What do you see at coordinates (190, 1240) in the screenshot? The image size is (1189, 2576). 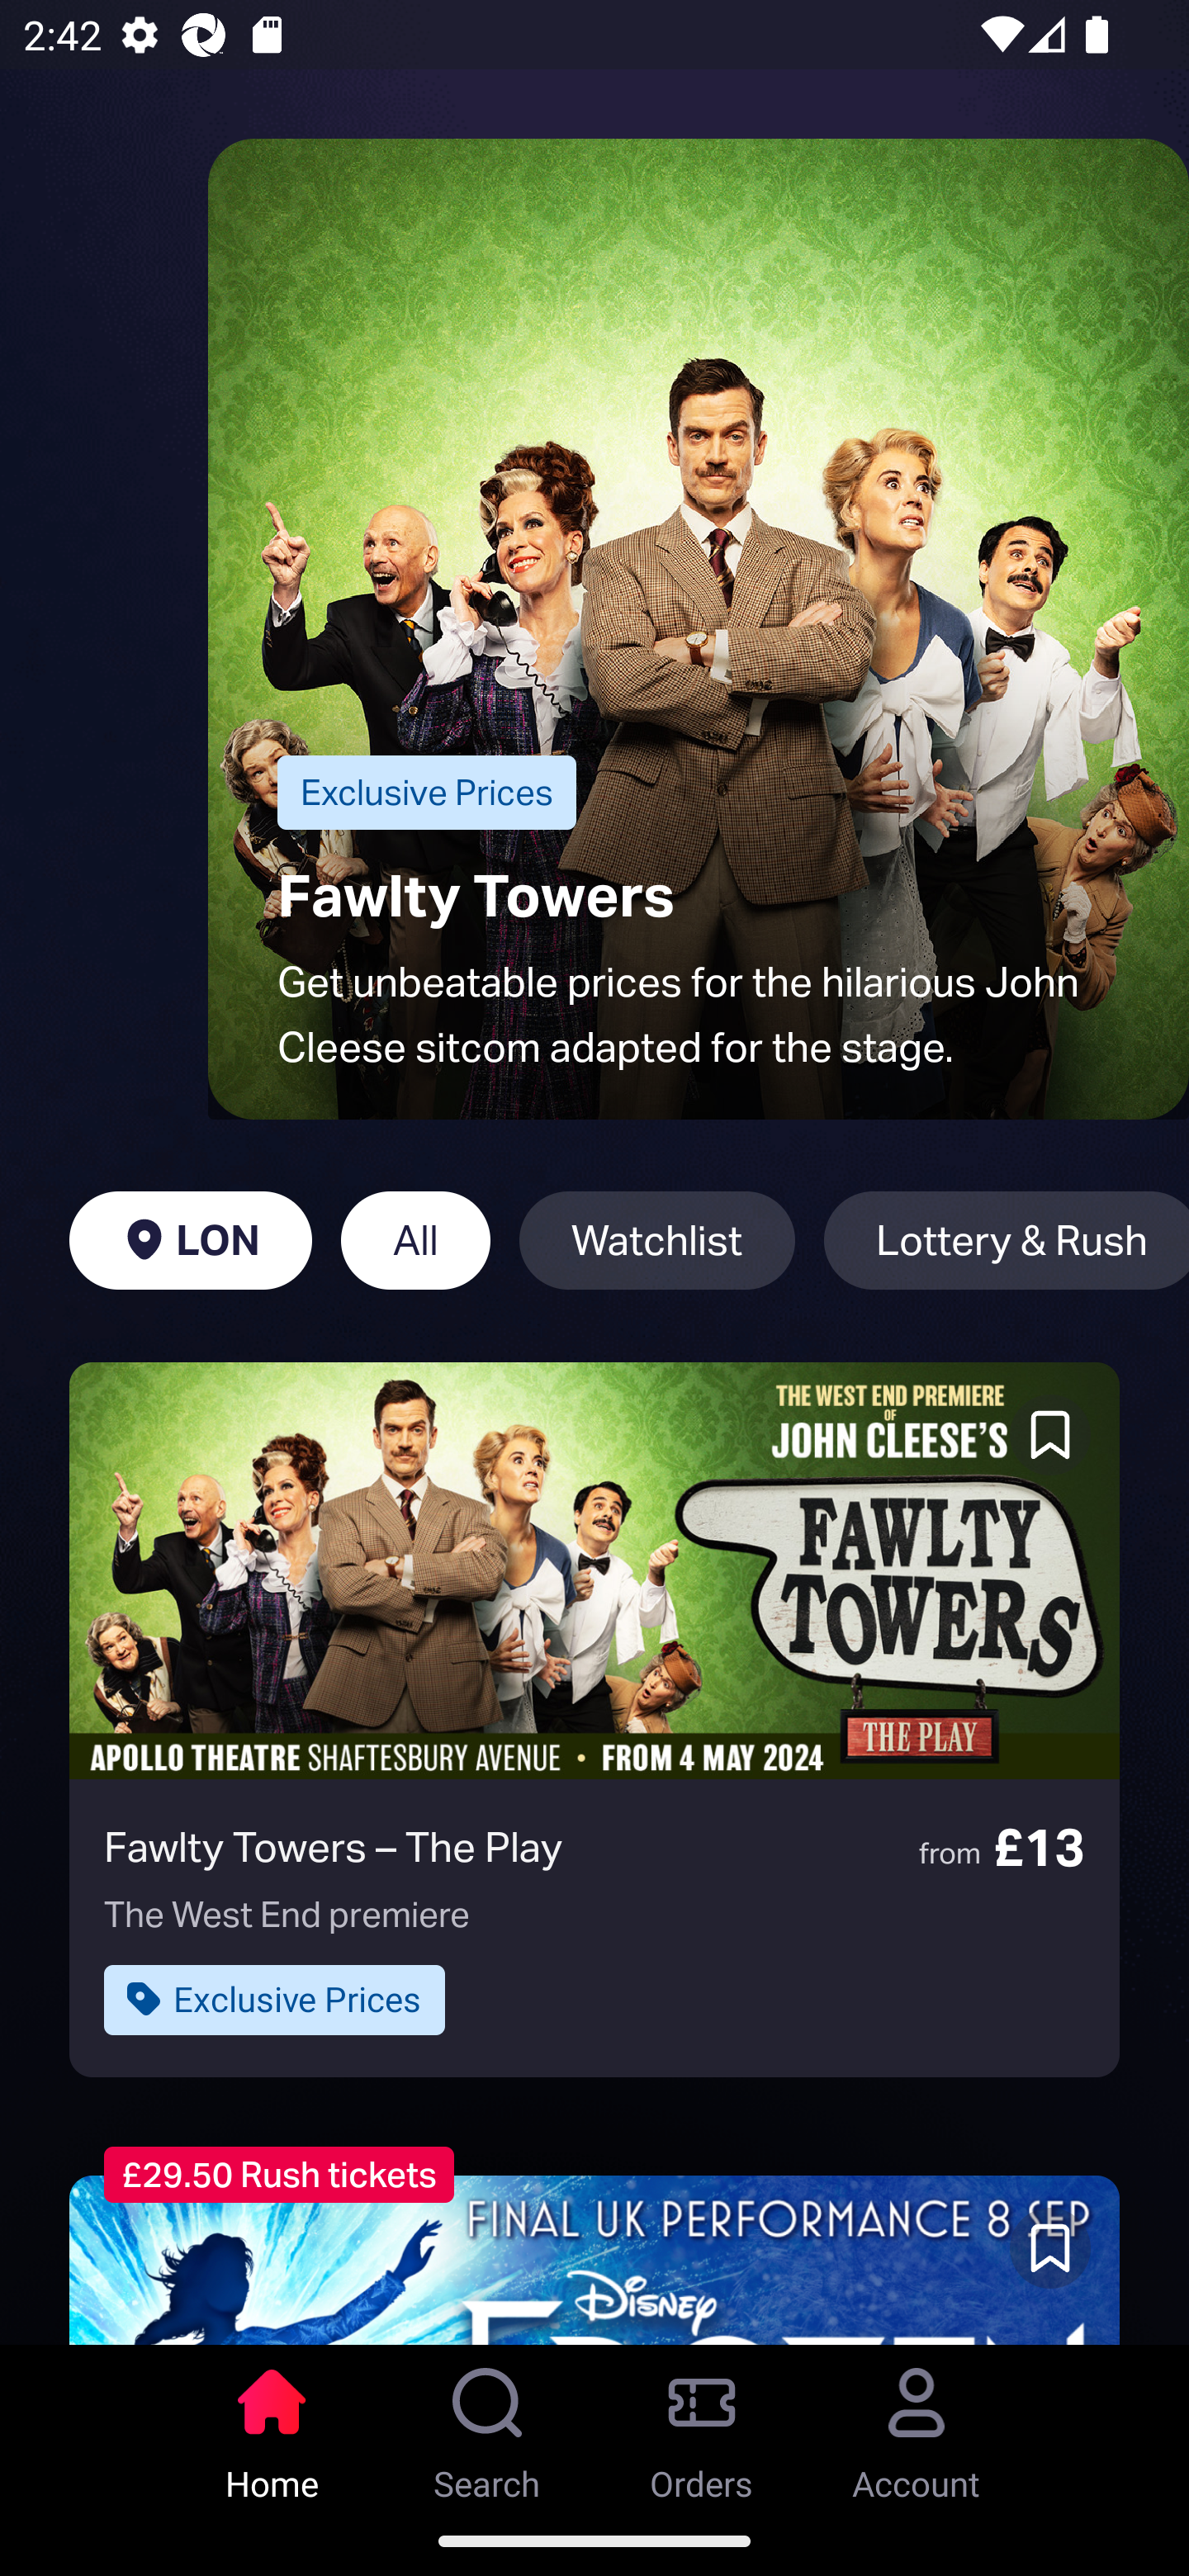 I see `LON` at bounding box center [190, 1240].